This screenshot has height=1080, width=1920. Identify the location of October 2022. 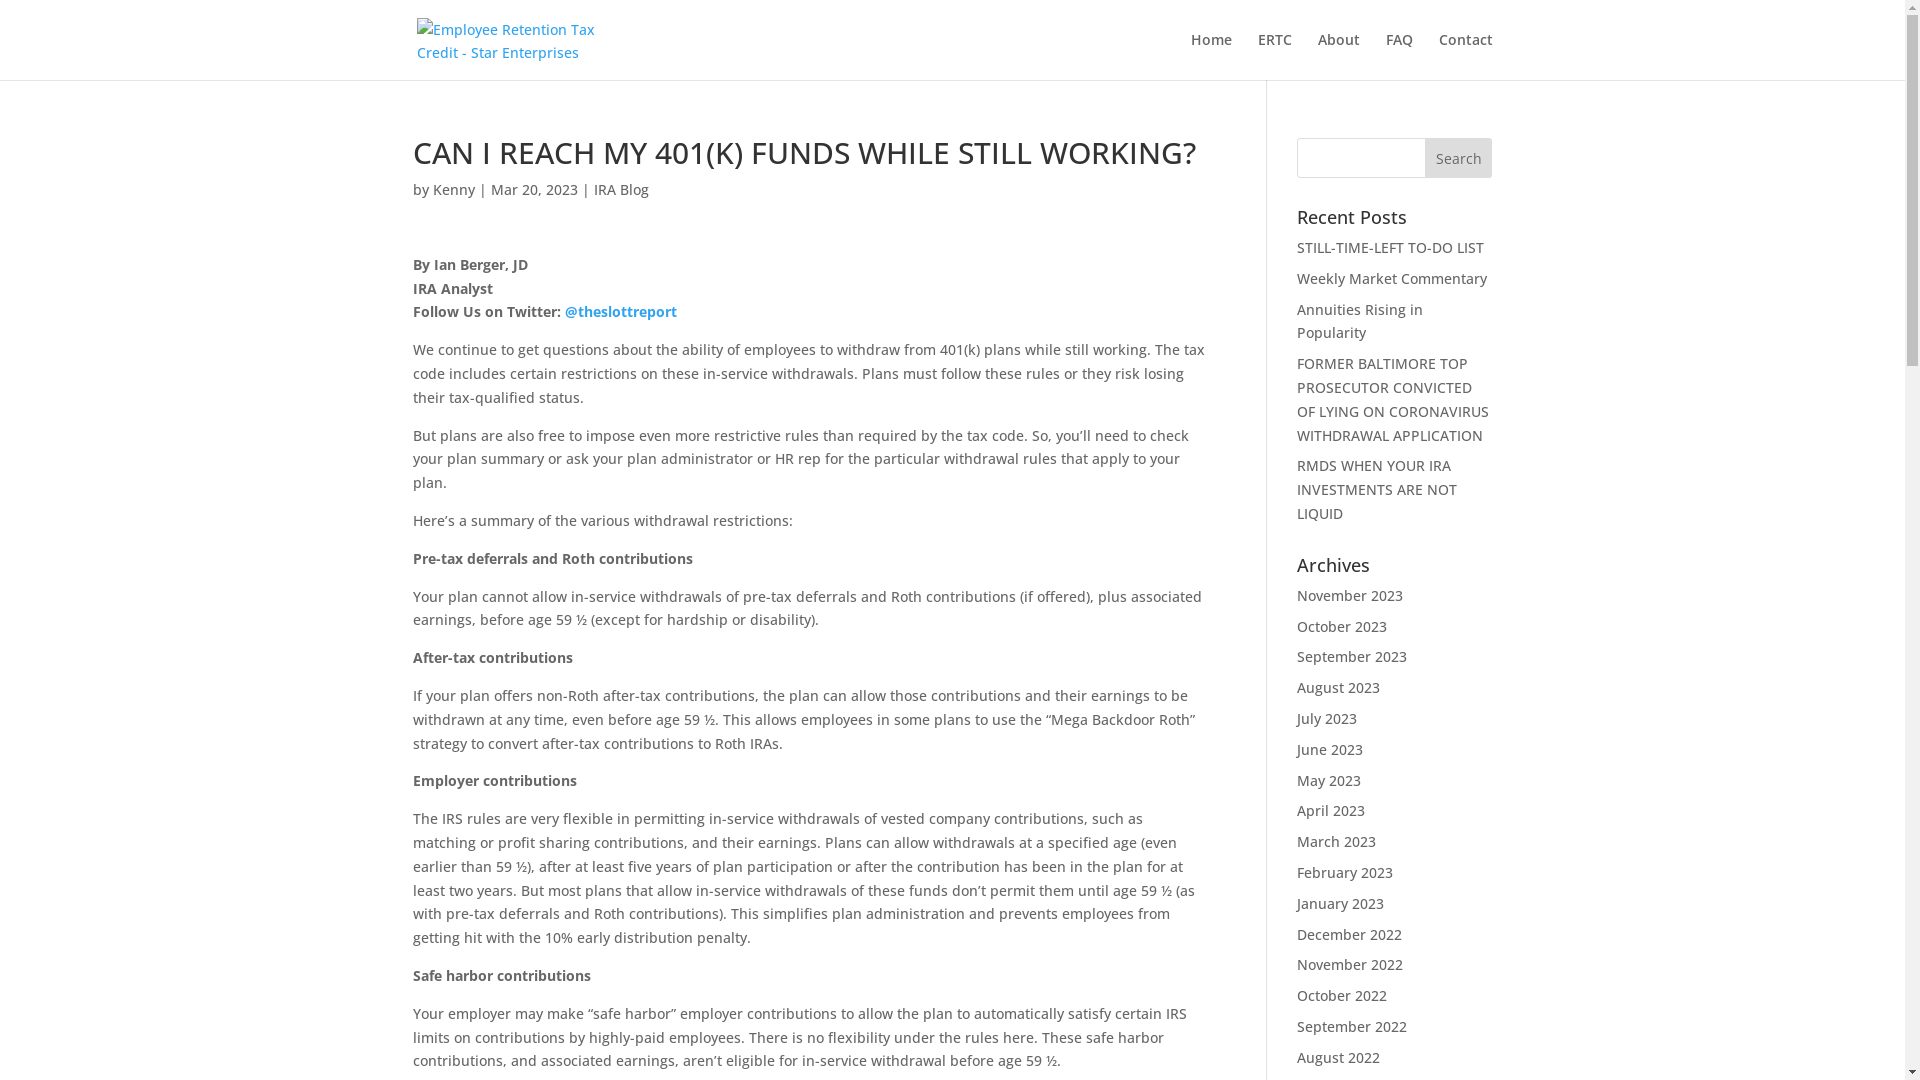
(1342, 996).